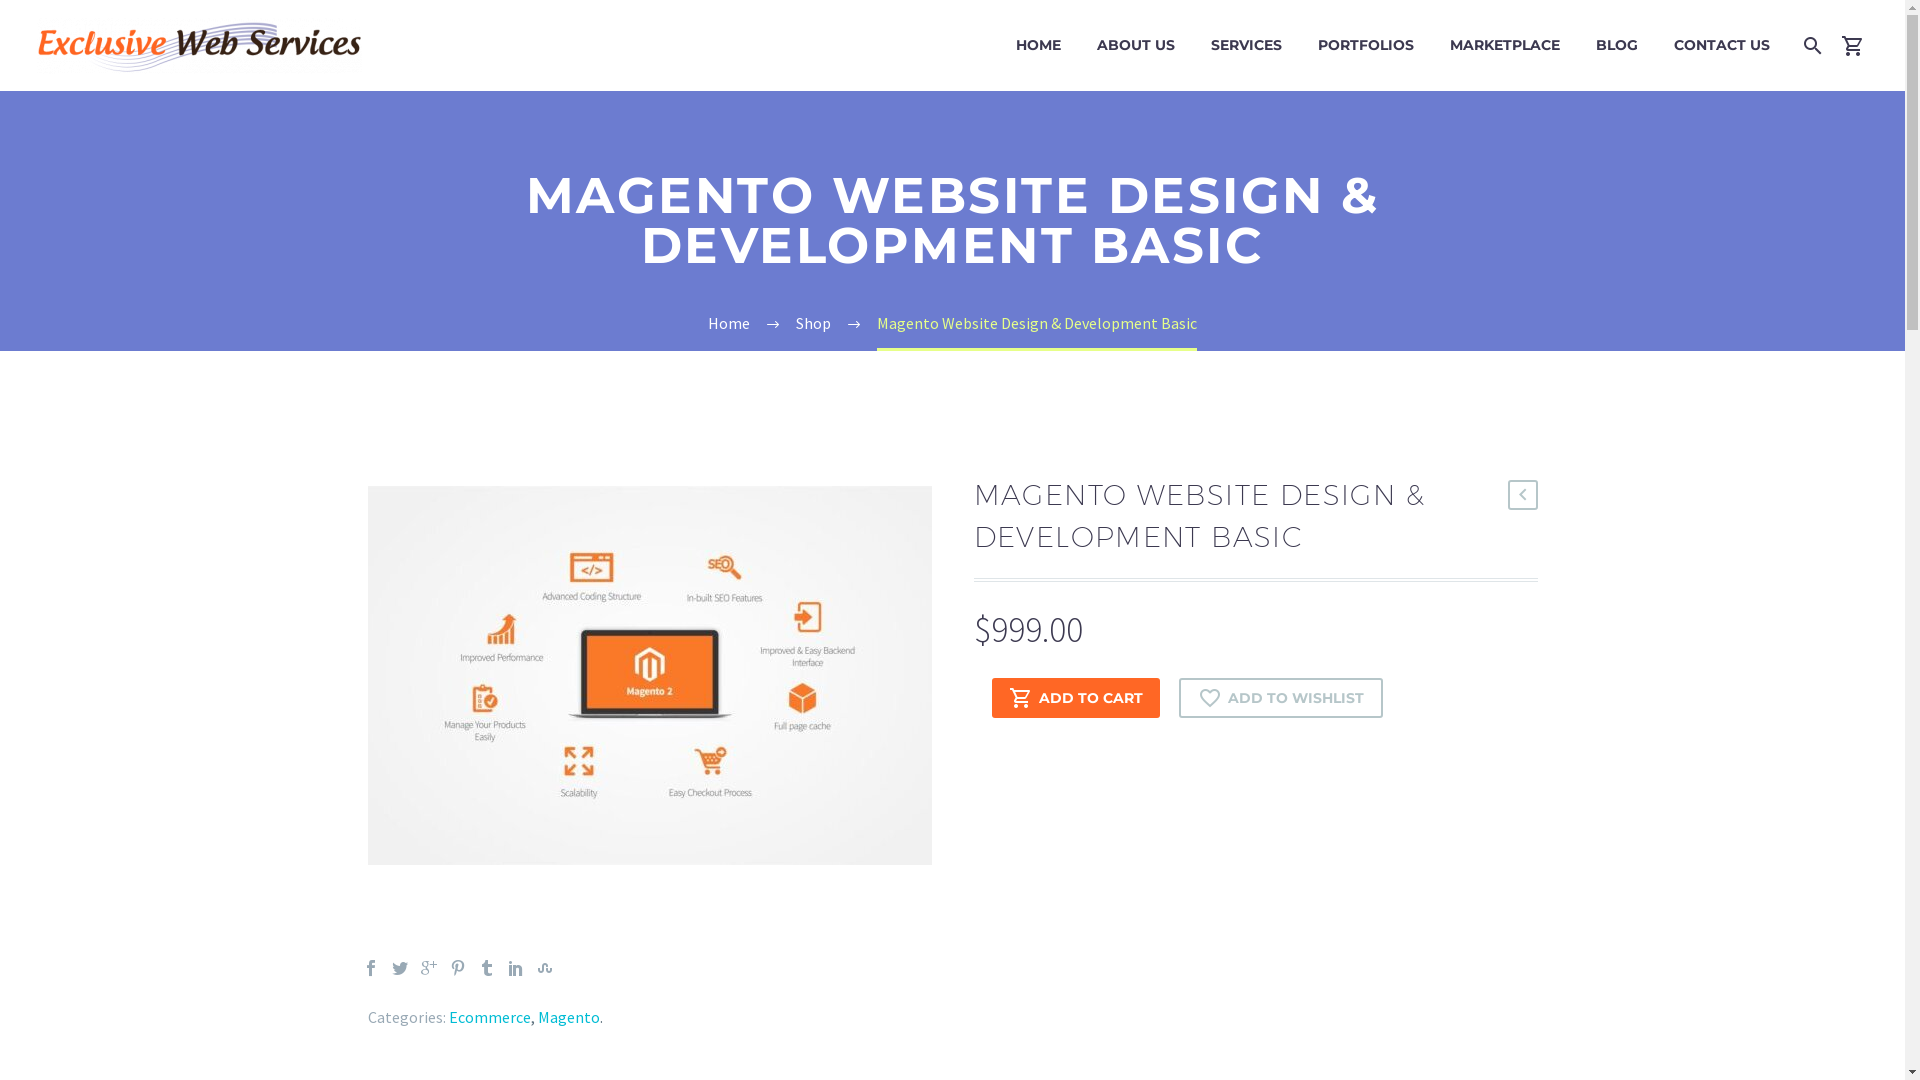 The height and width of the screenshot is (1080, 1920). I want to click on ADD TO WISHLIST, so click(1280, 698).